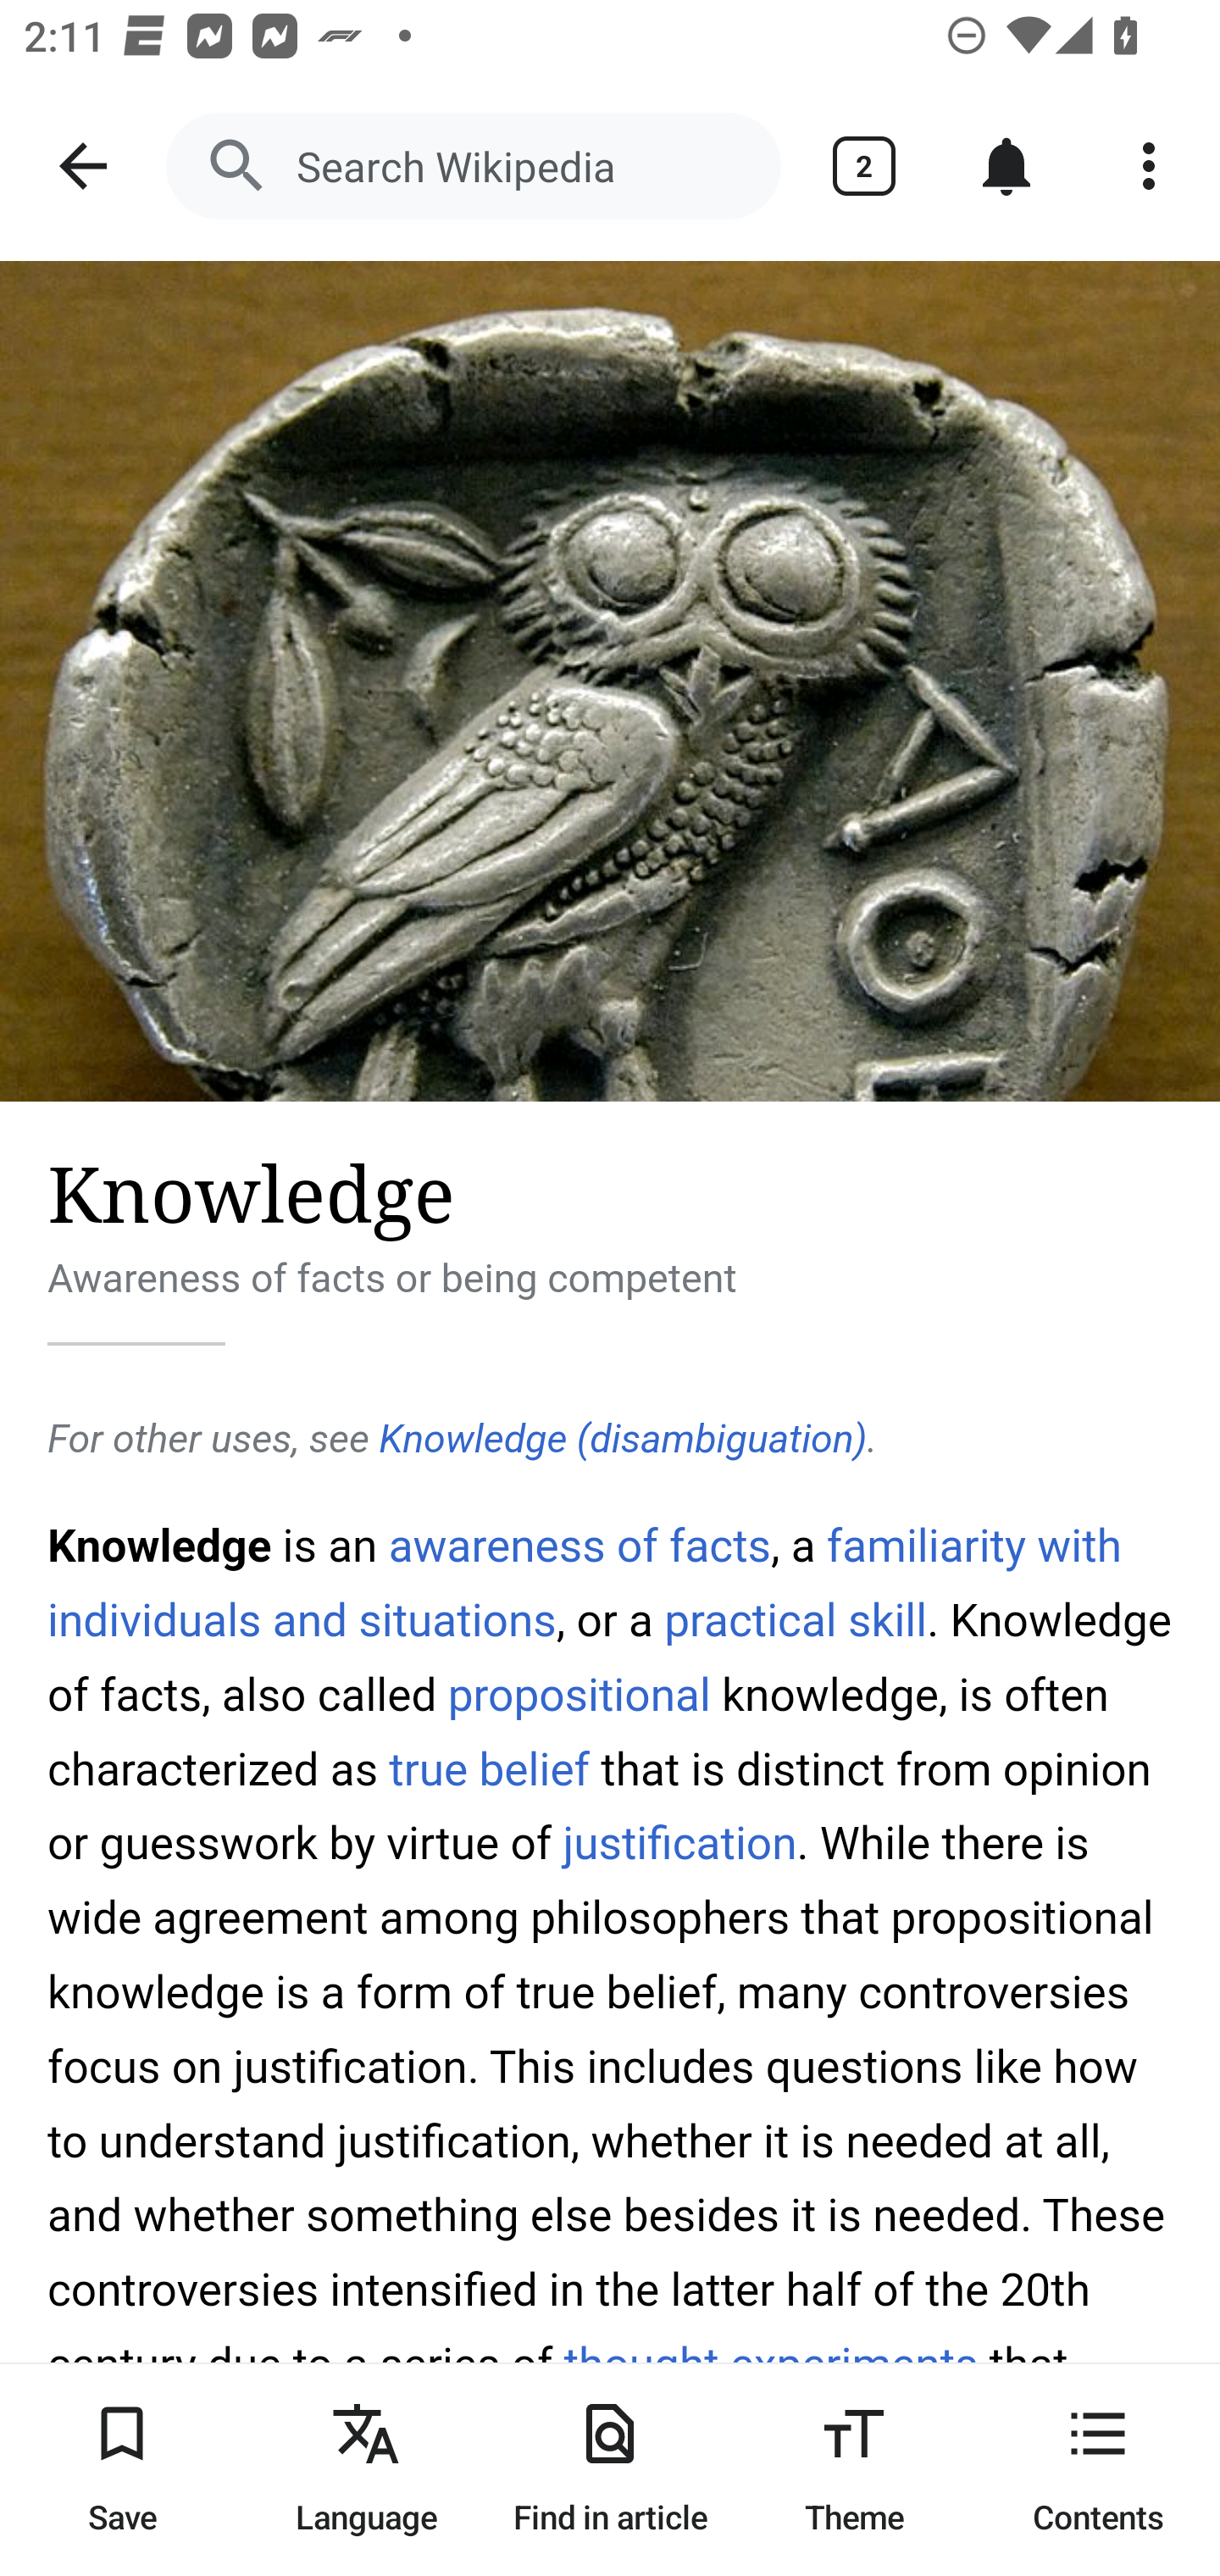 Image resolution: width=1220 pixels, height=2576 pixels. What do you see at coordinates (1098, 2469) in the screenshot?
I see `Contents` at bounding box center [1098, 2469].